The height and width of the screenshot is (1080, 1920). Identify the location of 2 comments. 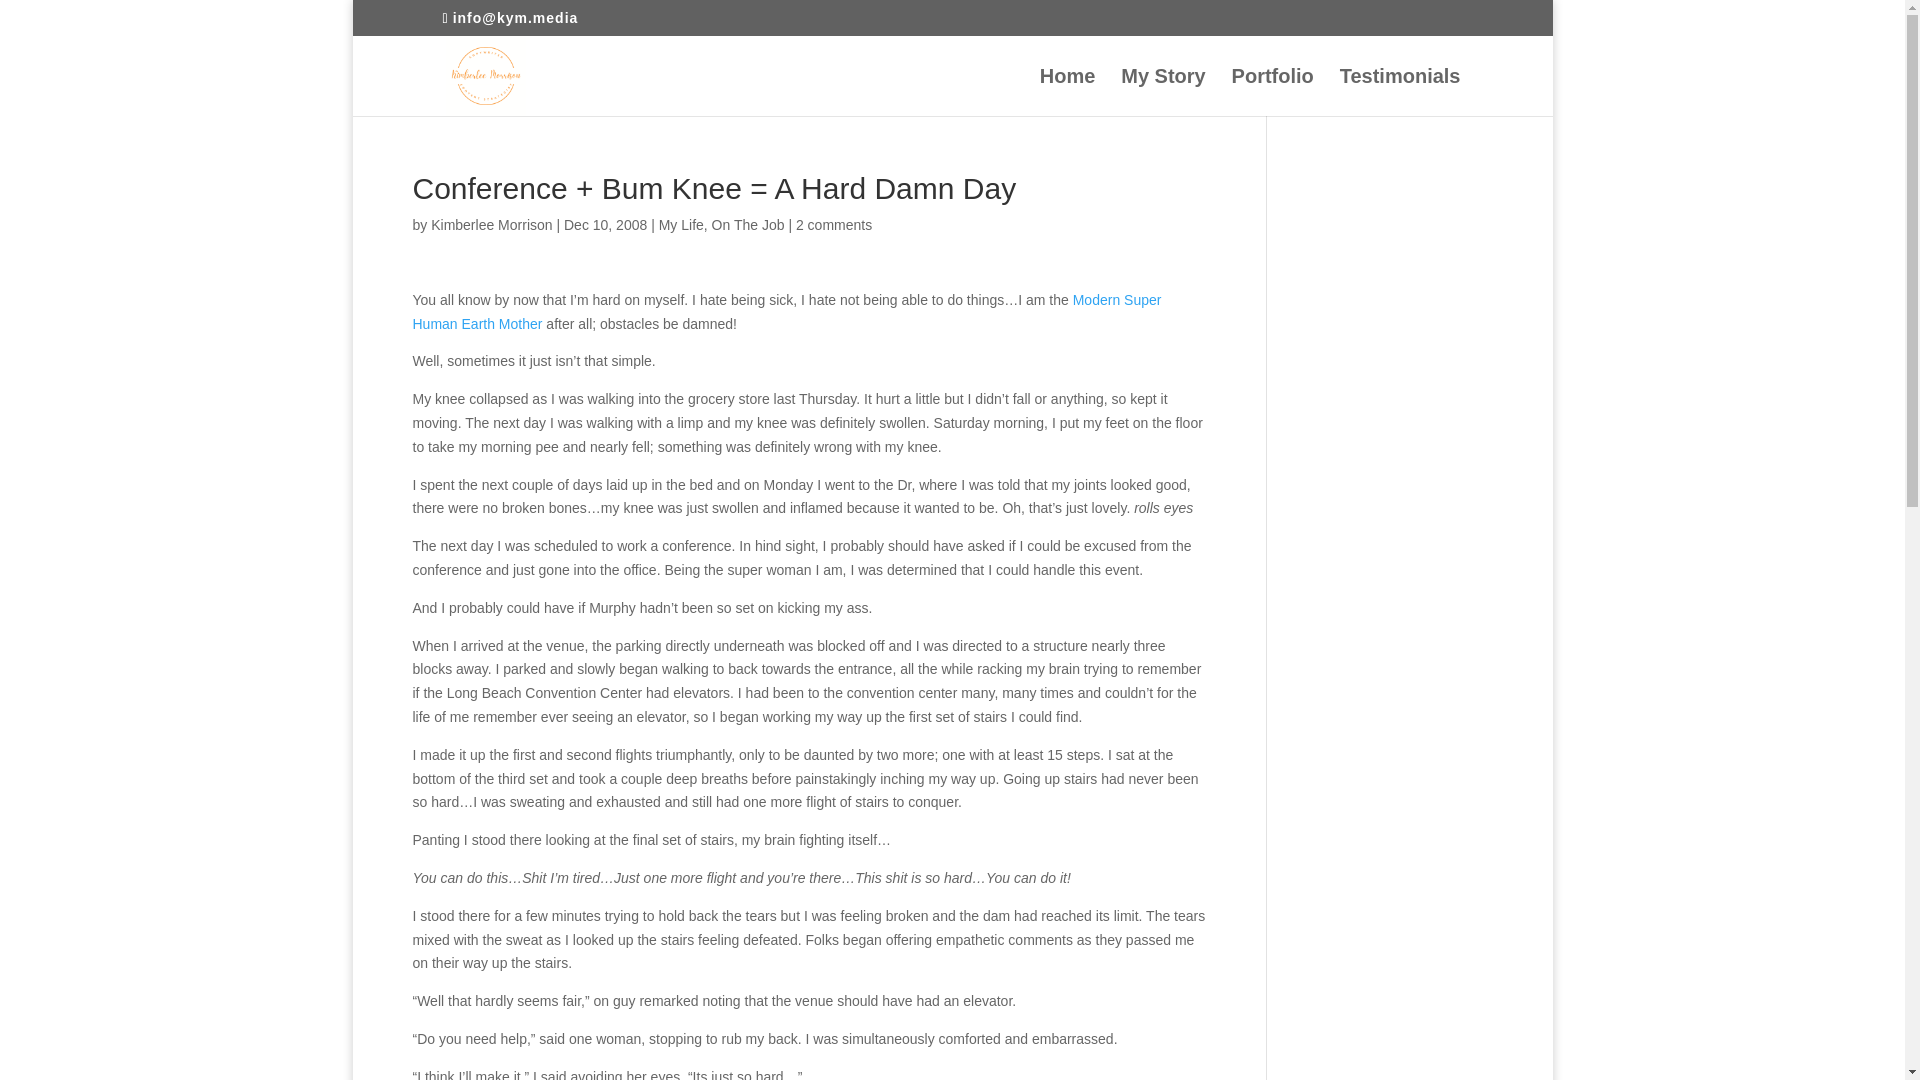
(834, 225).